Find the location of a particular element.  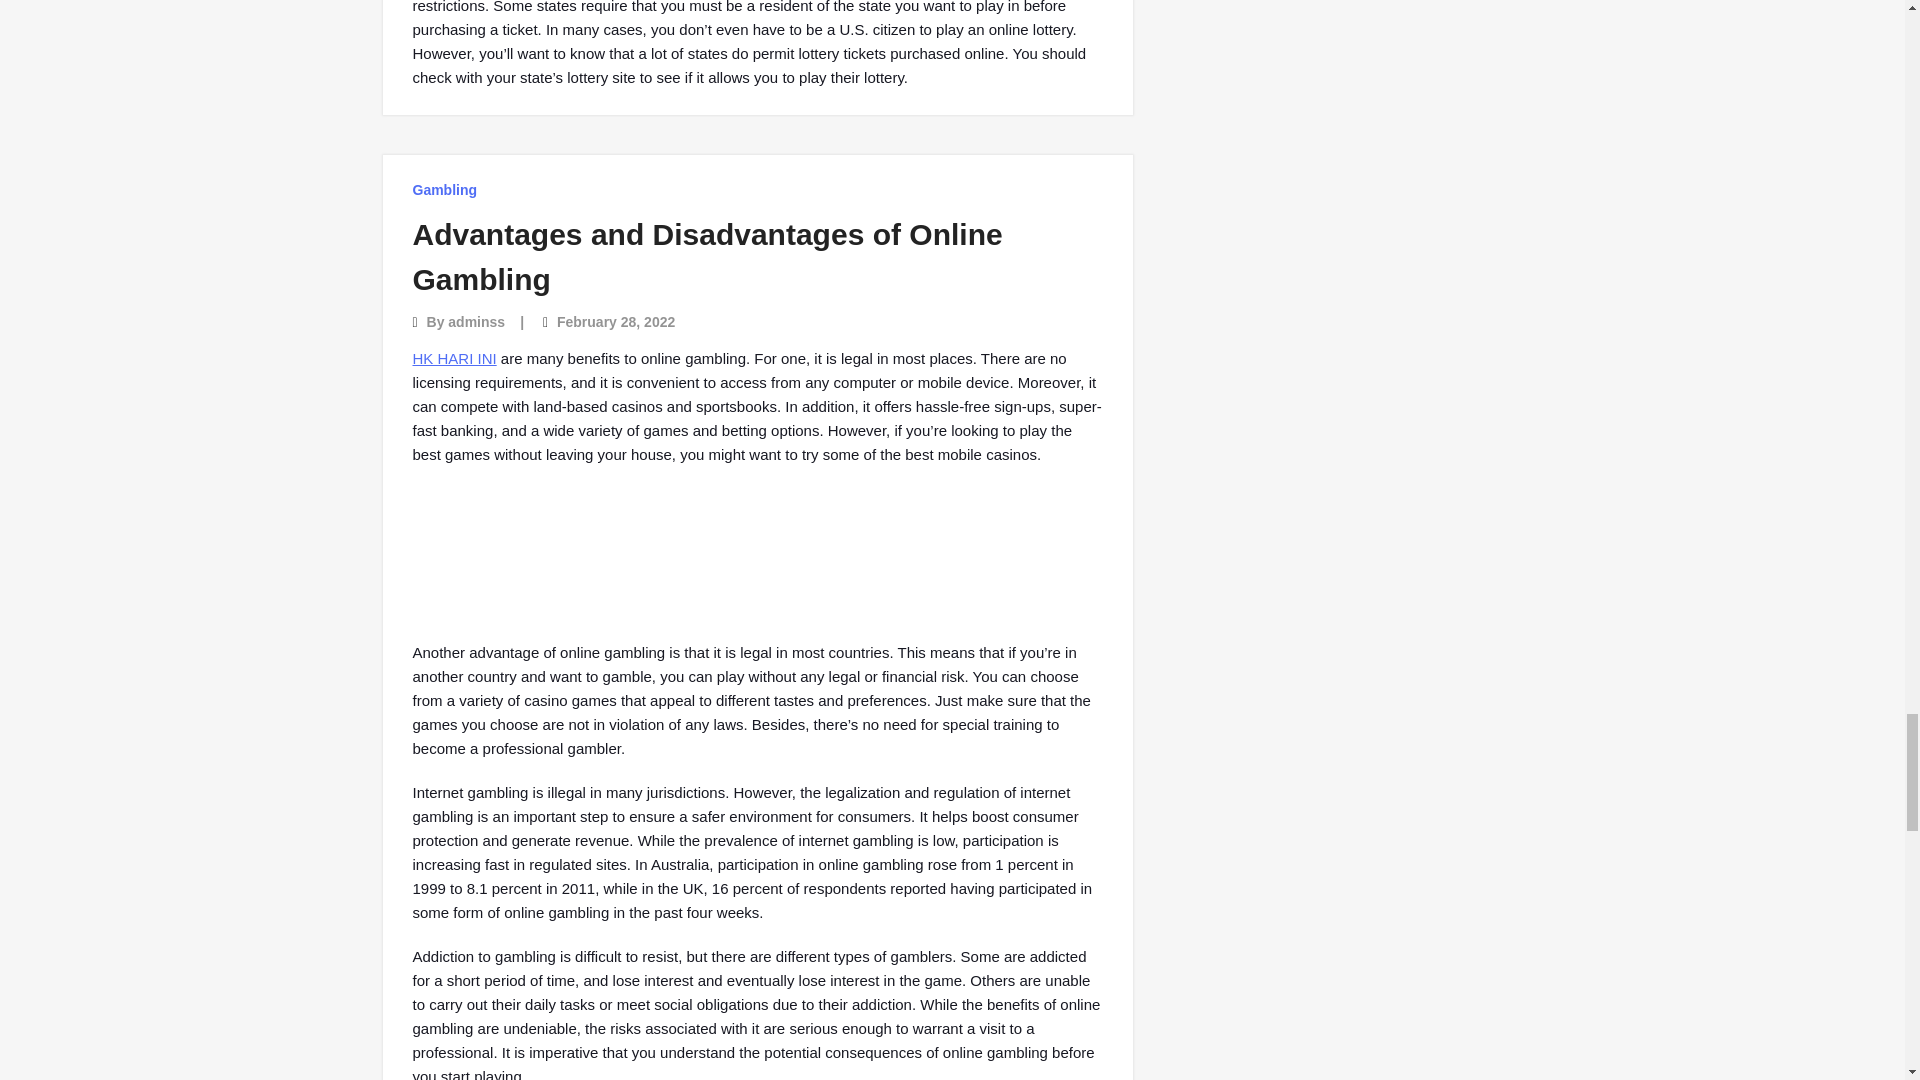

adminss is located at coordinates (476, 322).